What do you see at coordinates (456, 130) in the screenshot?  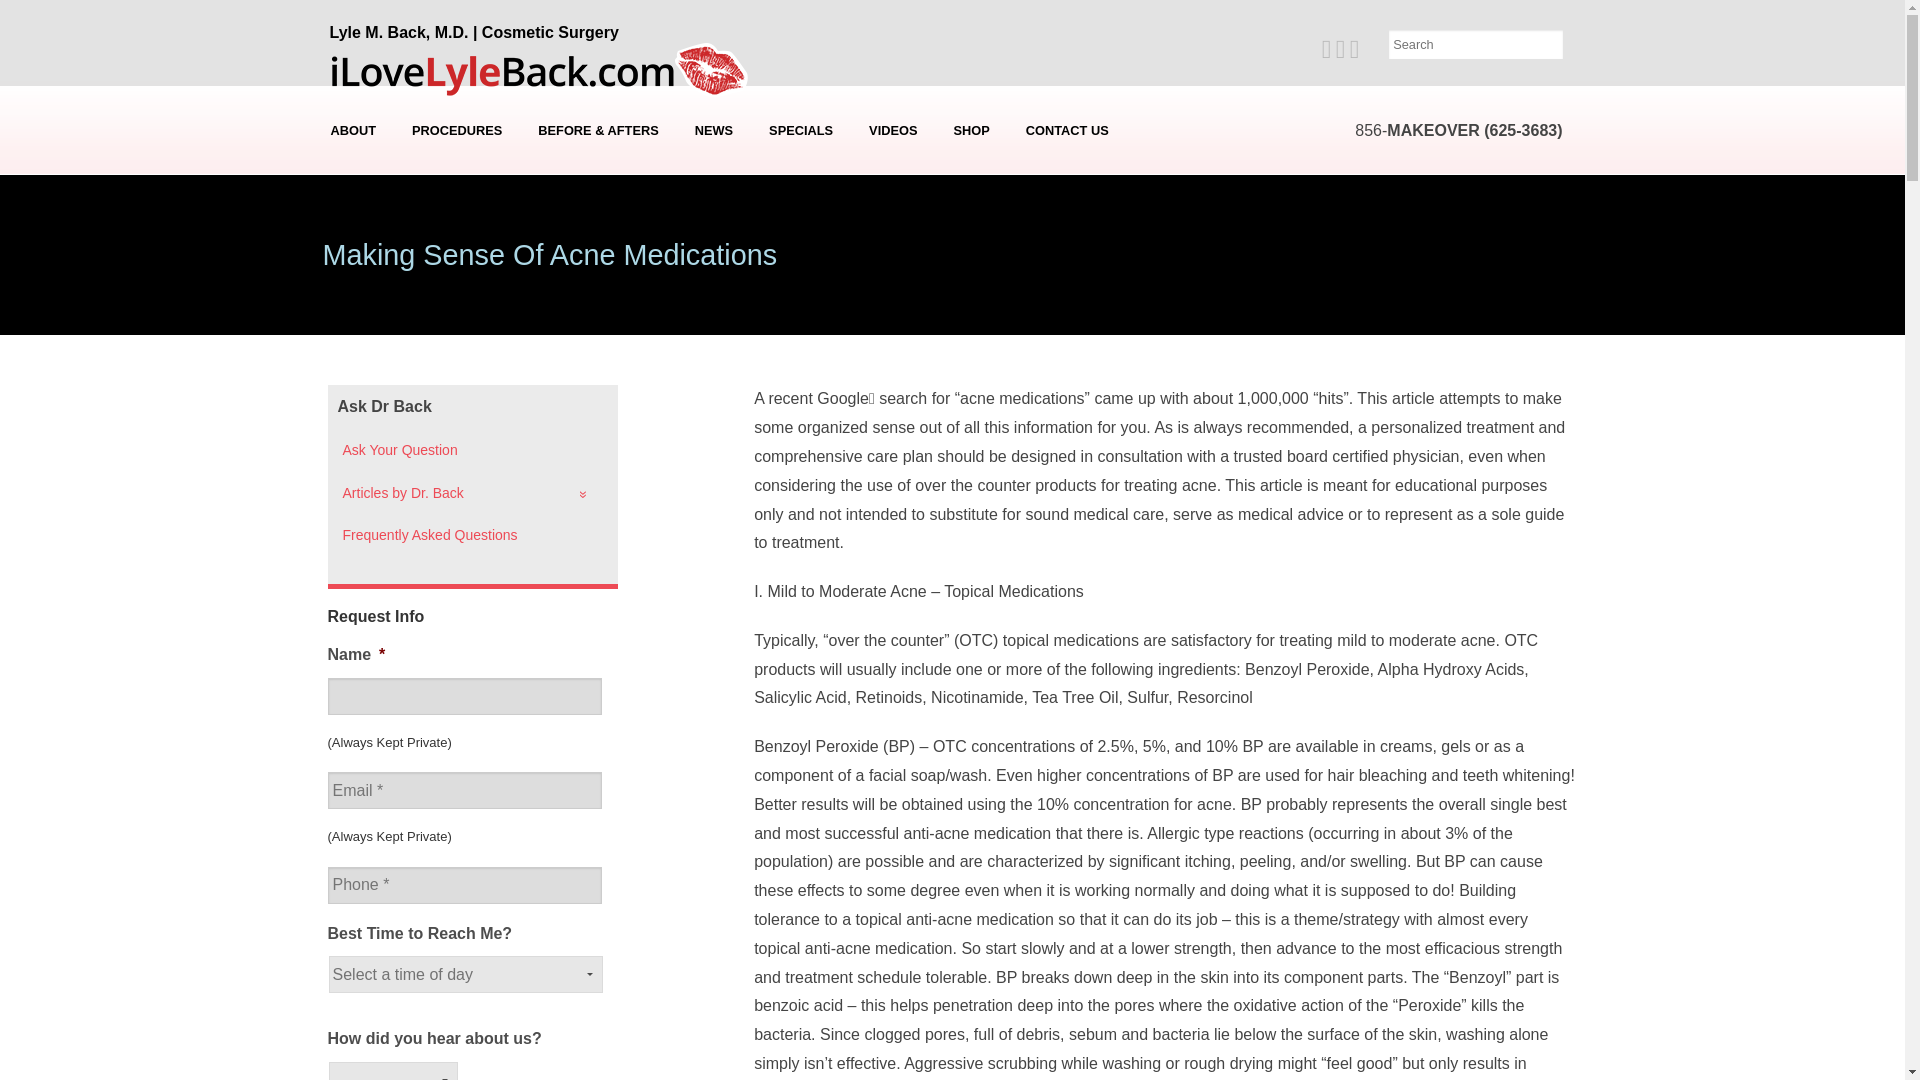 I see `PROCEDURES` at bounding box center [456, 130].